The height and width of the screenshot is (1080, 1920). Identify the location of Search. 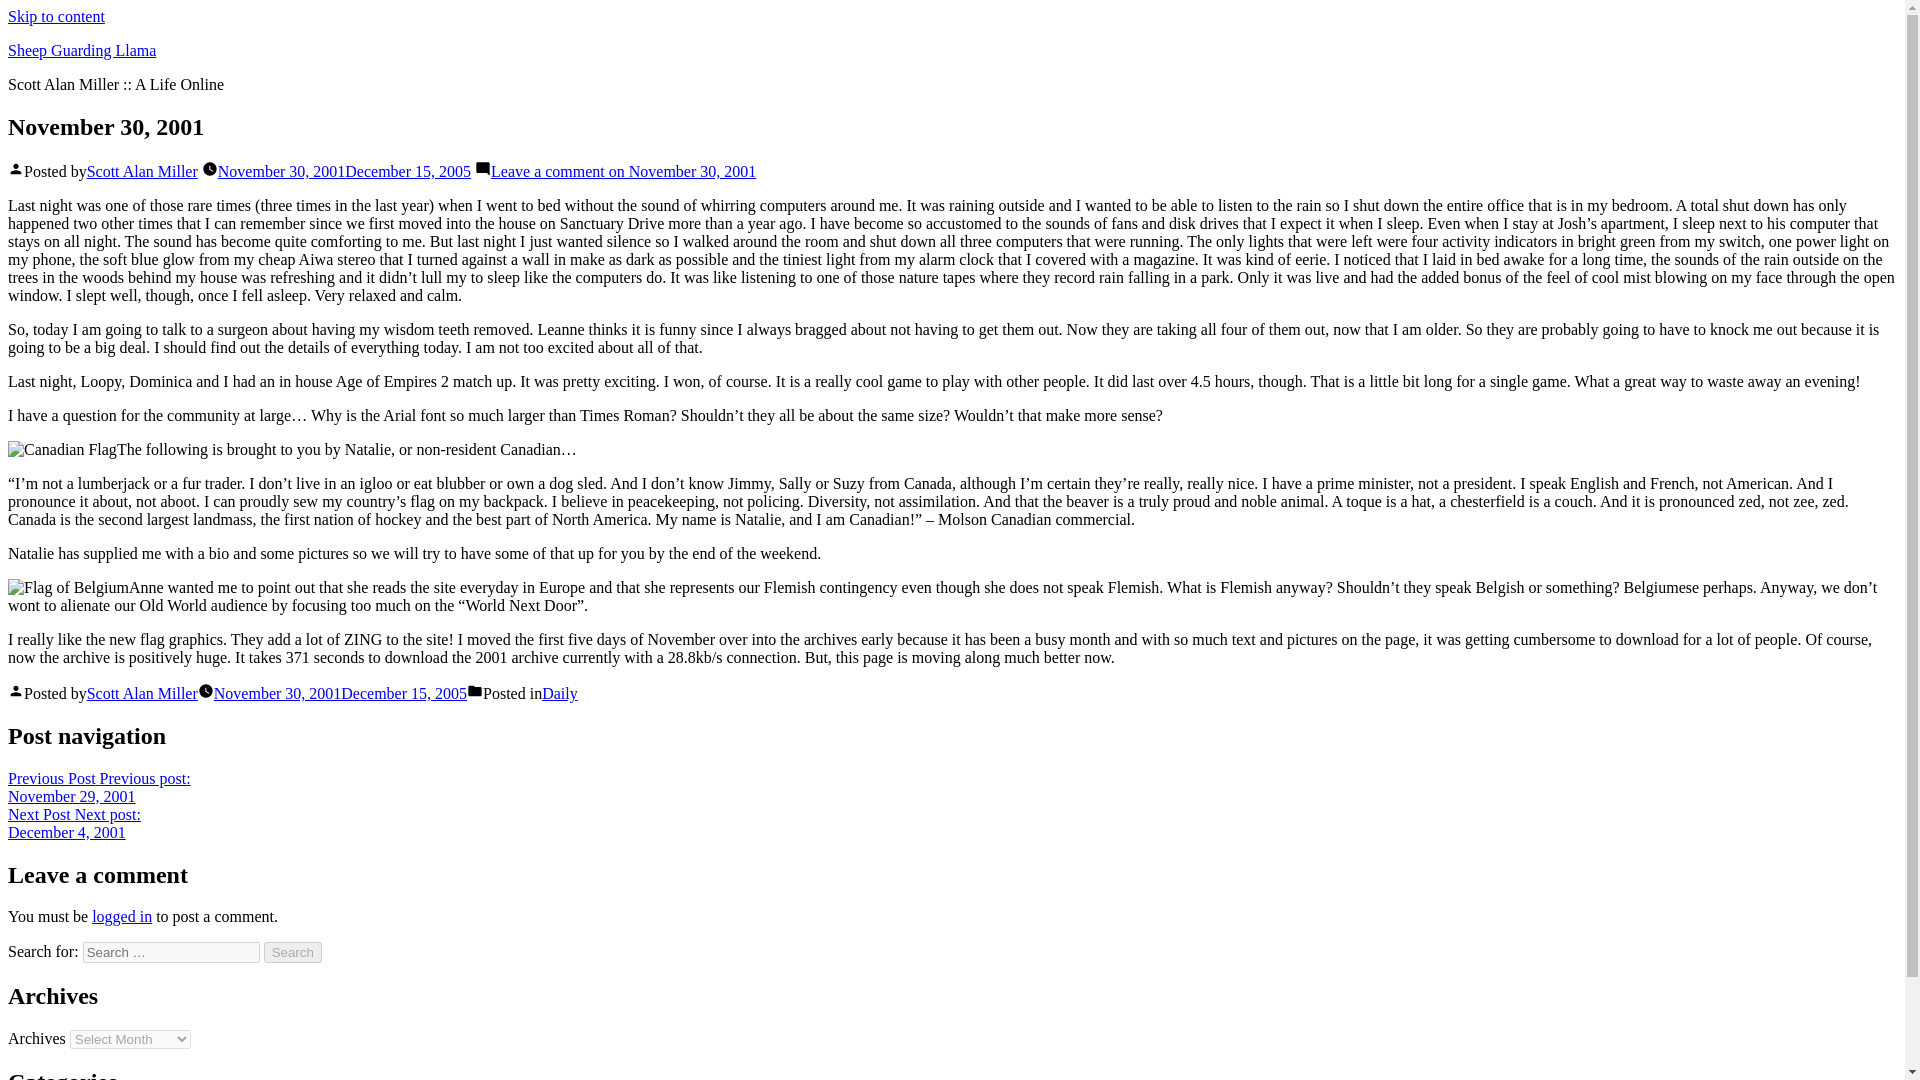
(293, 952).